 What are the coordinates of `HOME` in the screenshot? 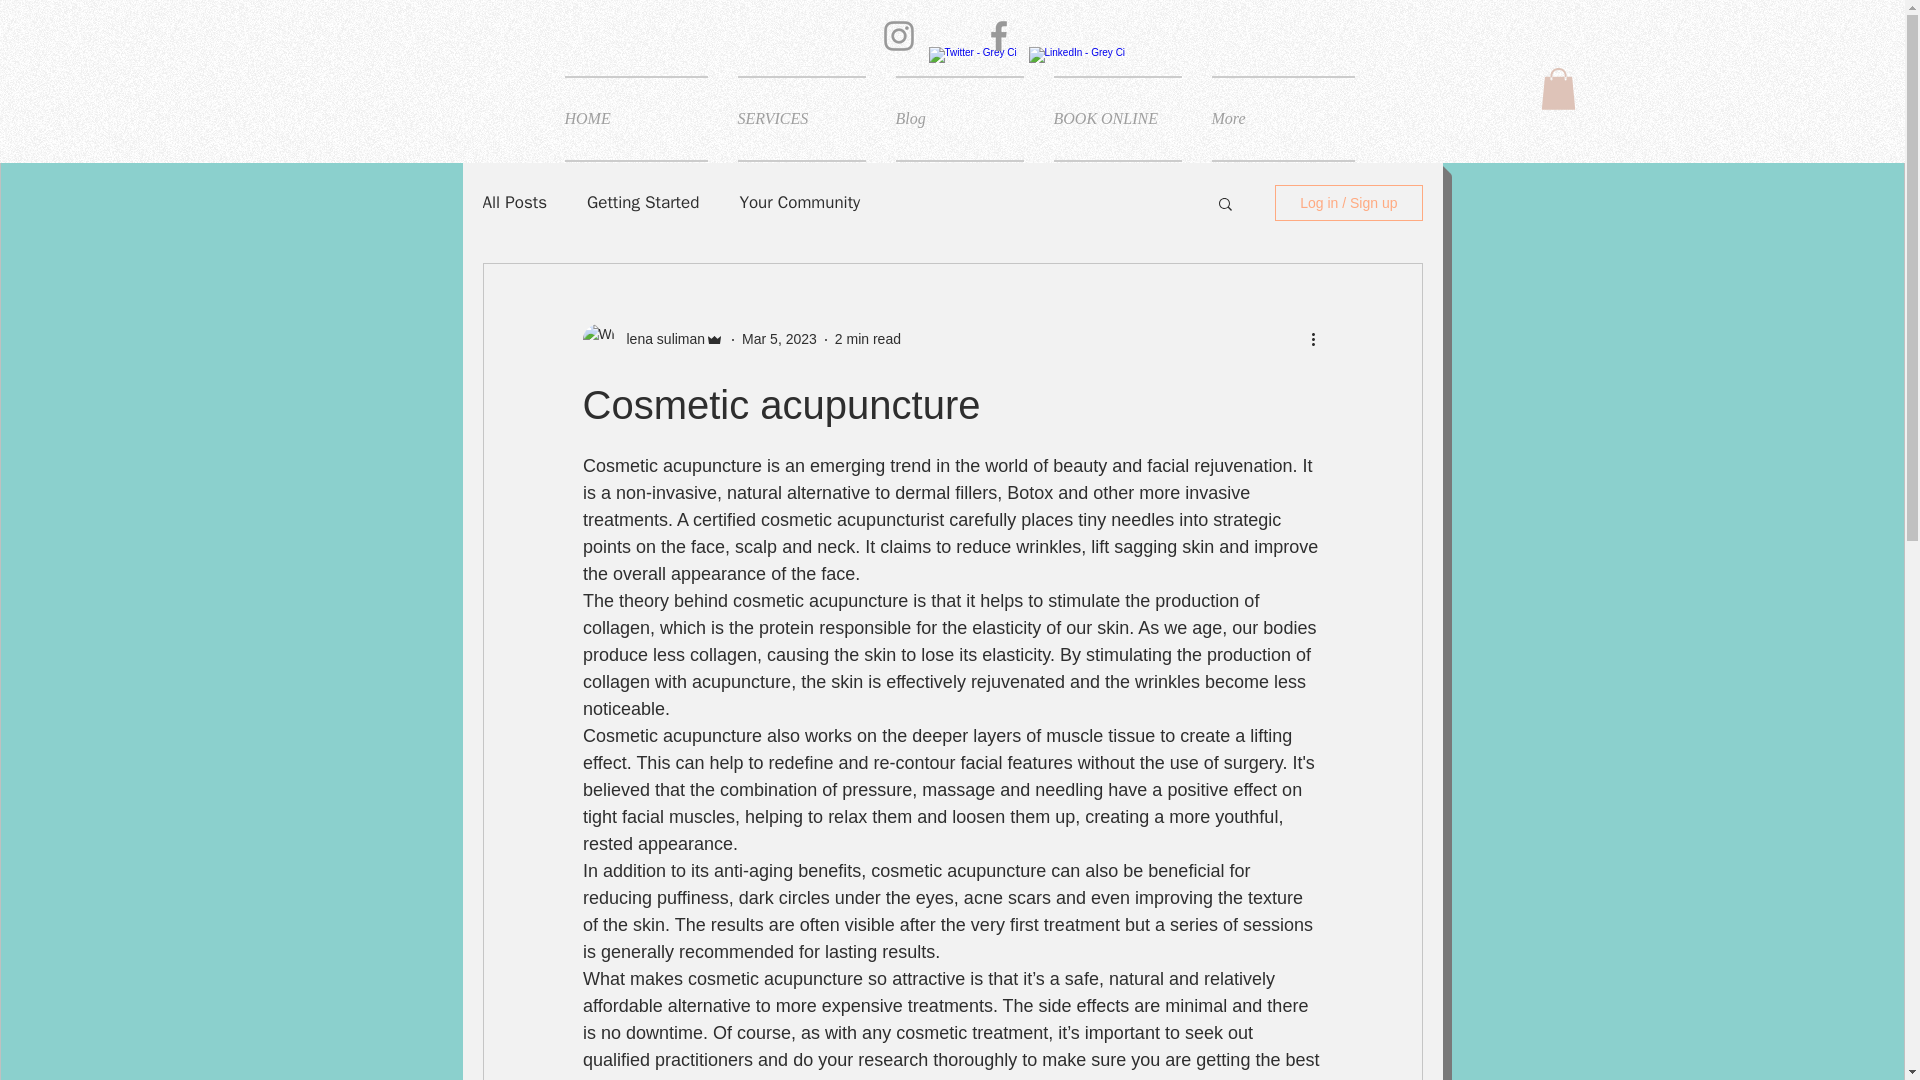 It's located at (642, 118).